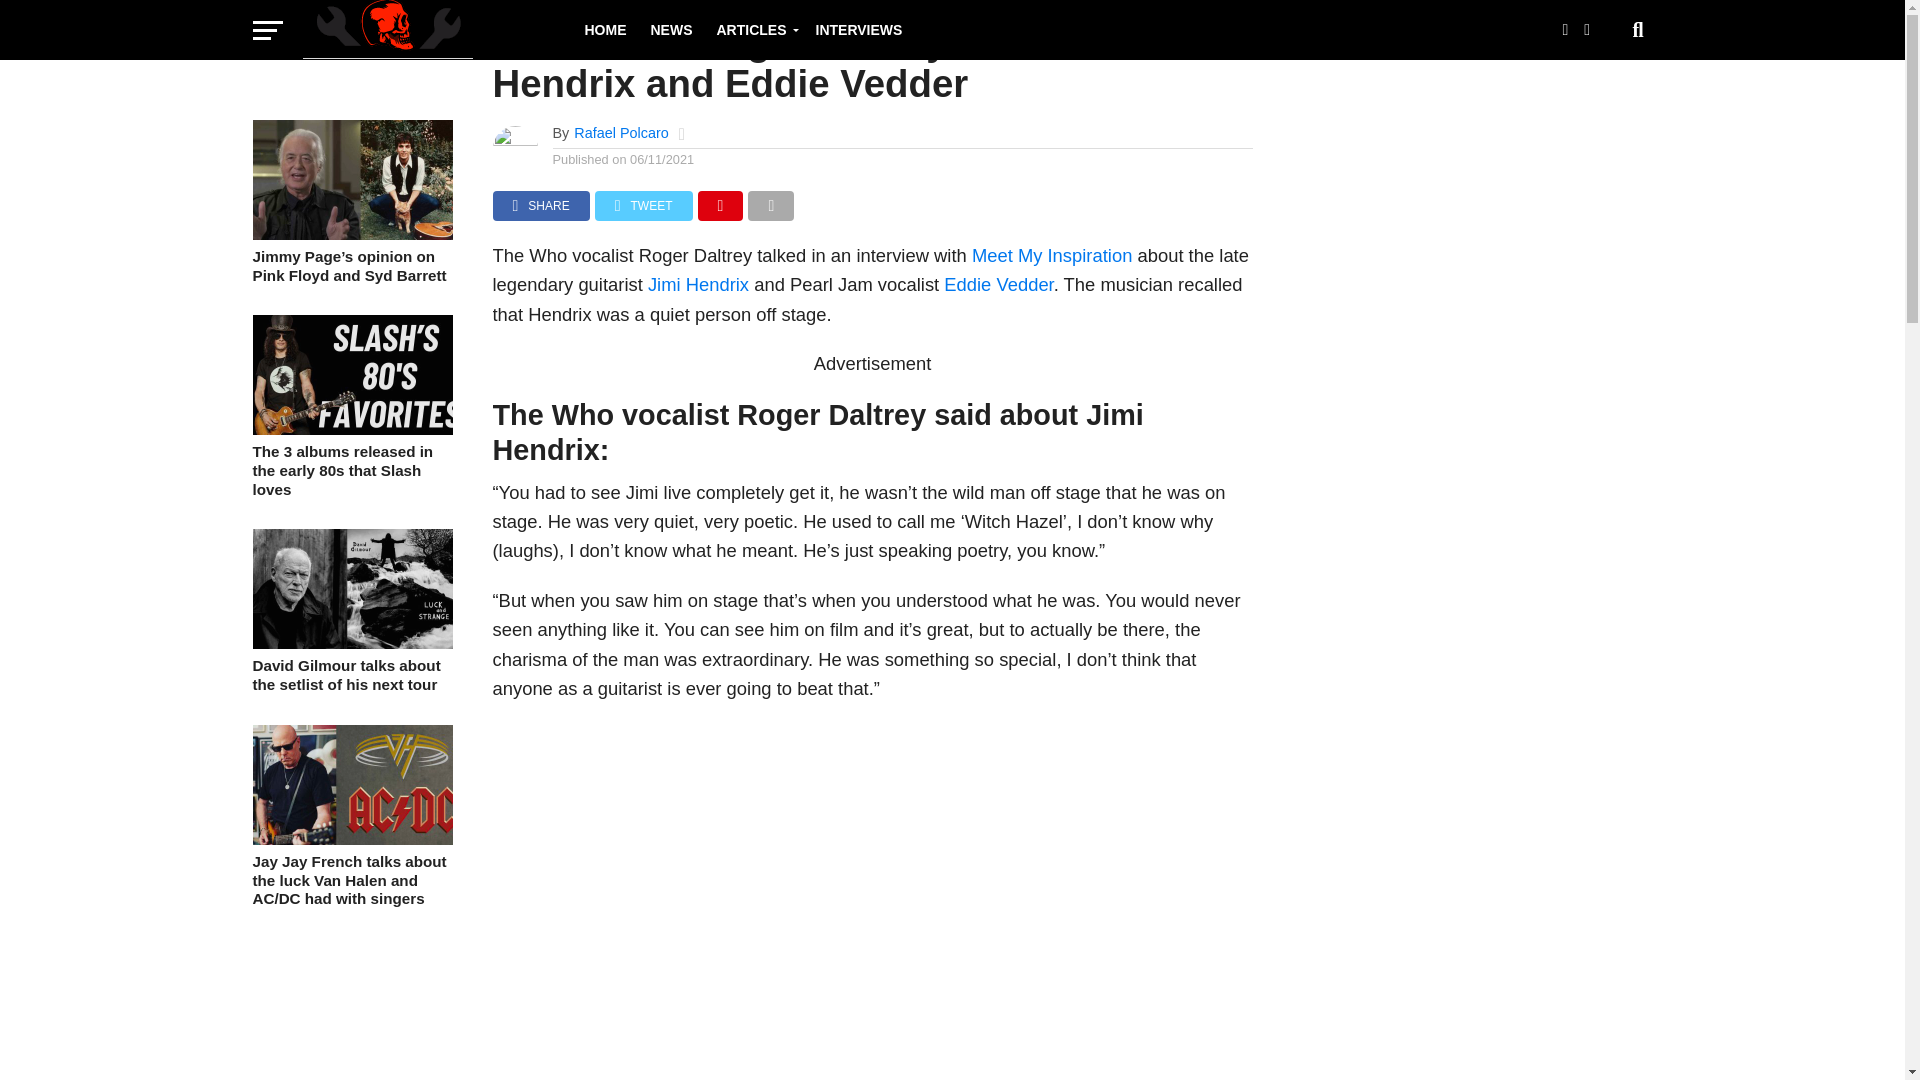 This screenshot has height=1080, width=1920. I want to click on ARTICLES, so click(753, 30).